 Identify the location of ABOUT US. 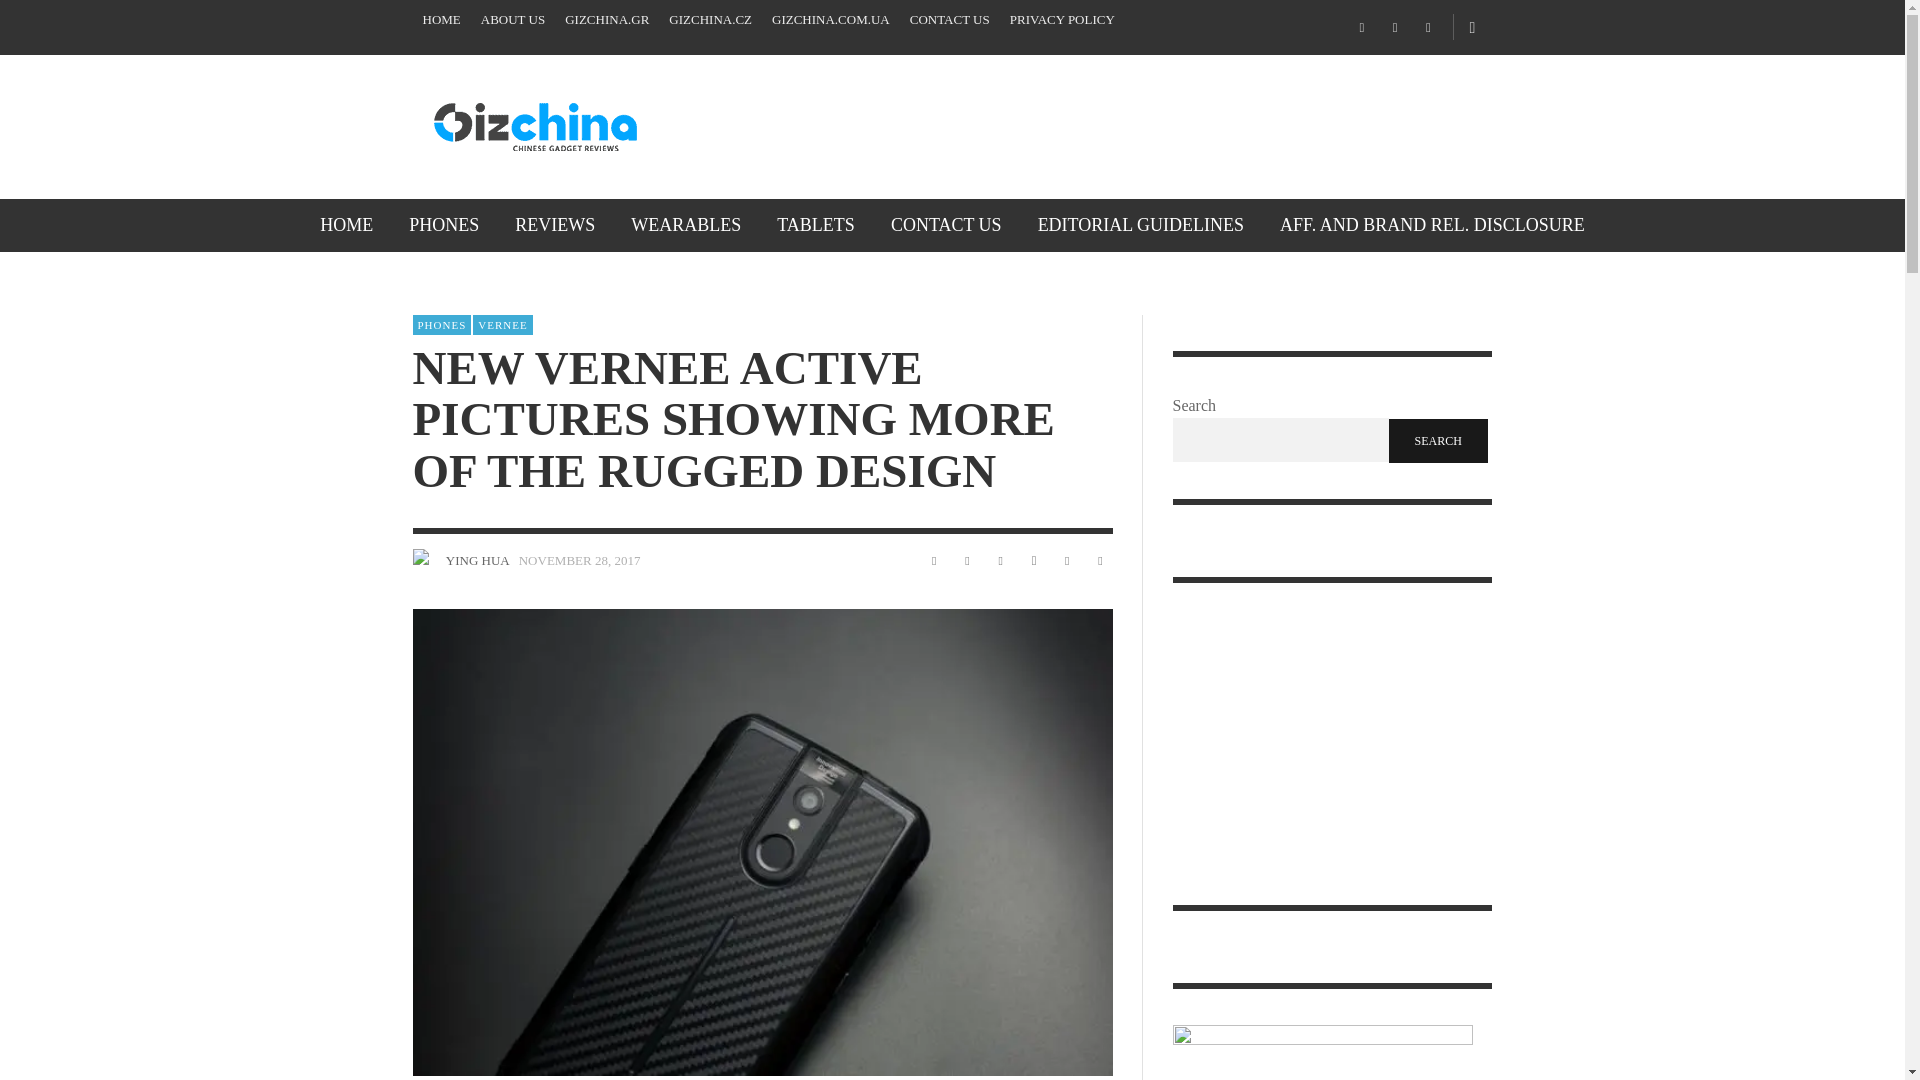
(512, 20).